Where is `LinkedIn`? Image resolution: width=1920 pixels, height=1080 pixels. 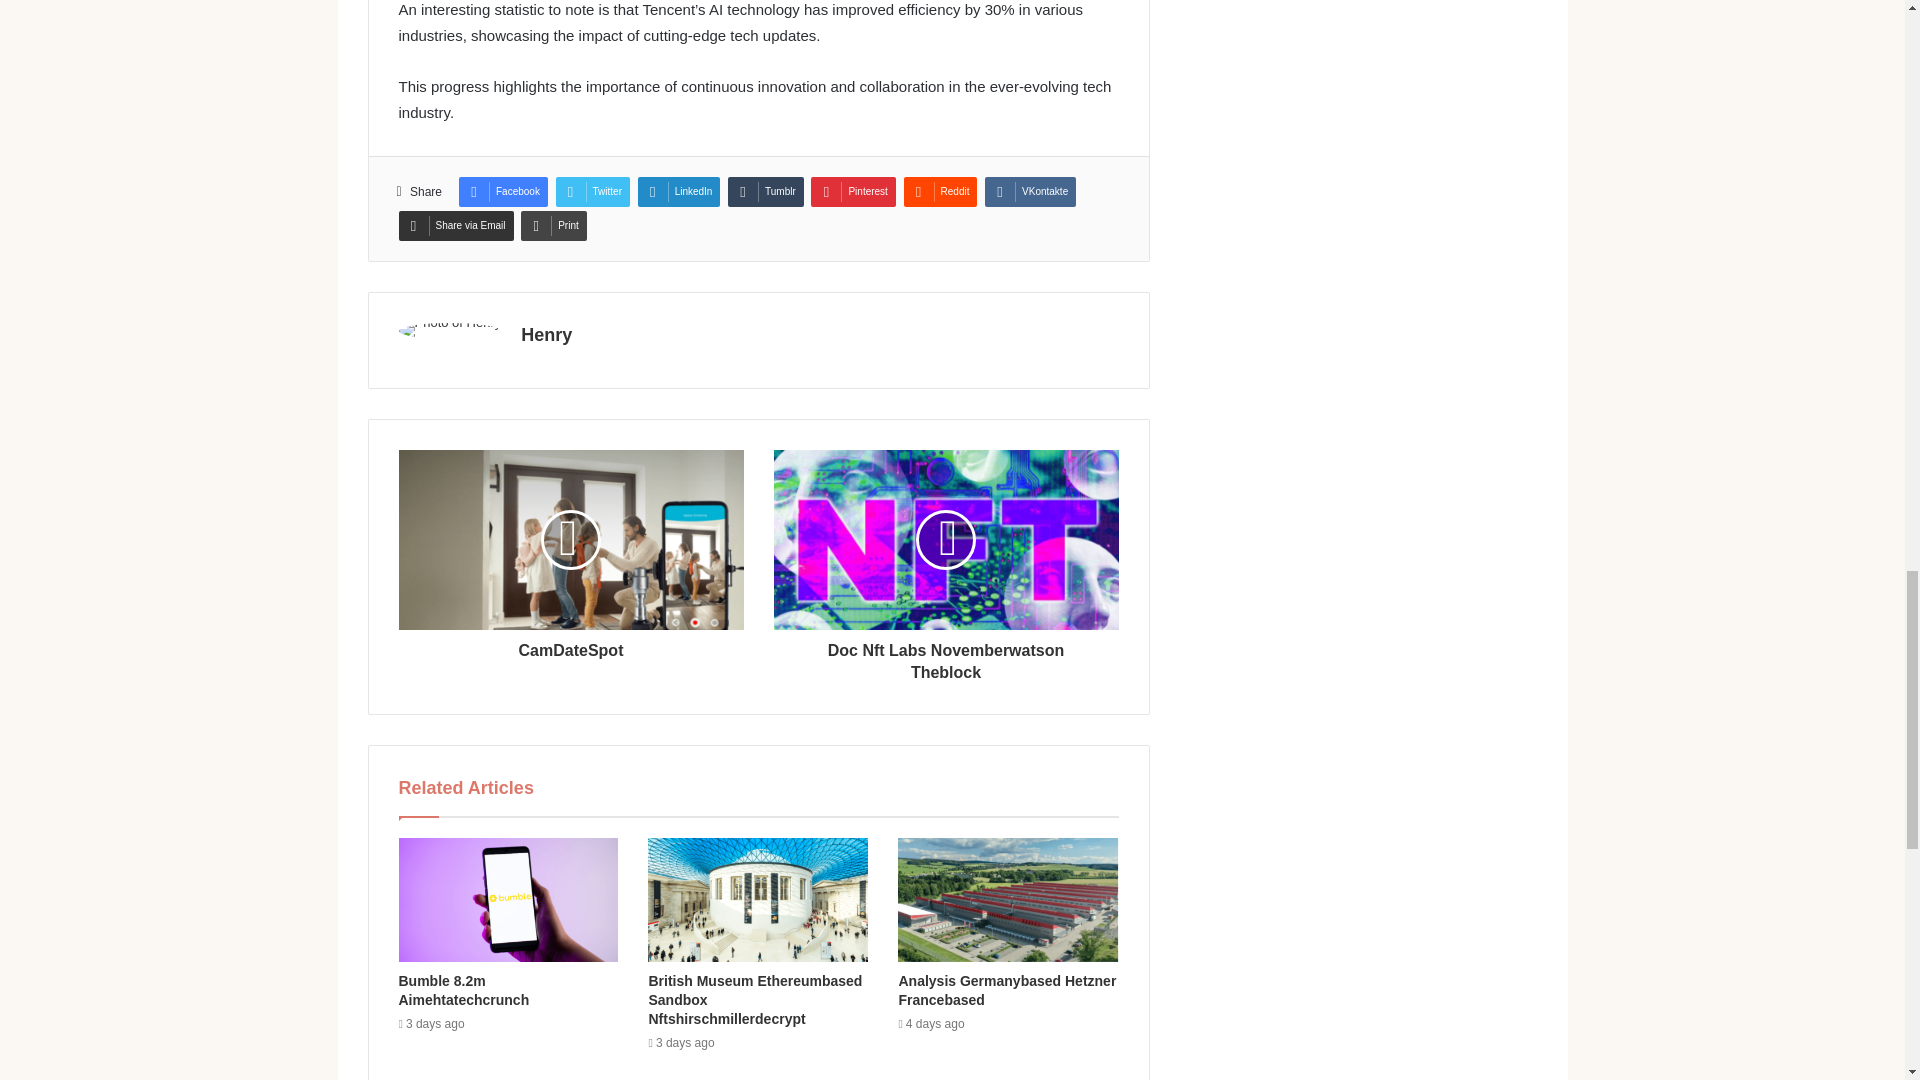
LinkedIn is located at coordinates (679, 192).